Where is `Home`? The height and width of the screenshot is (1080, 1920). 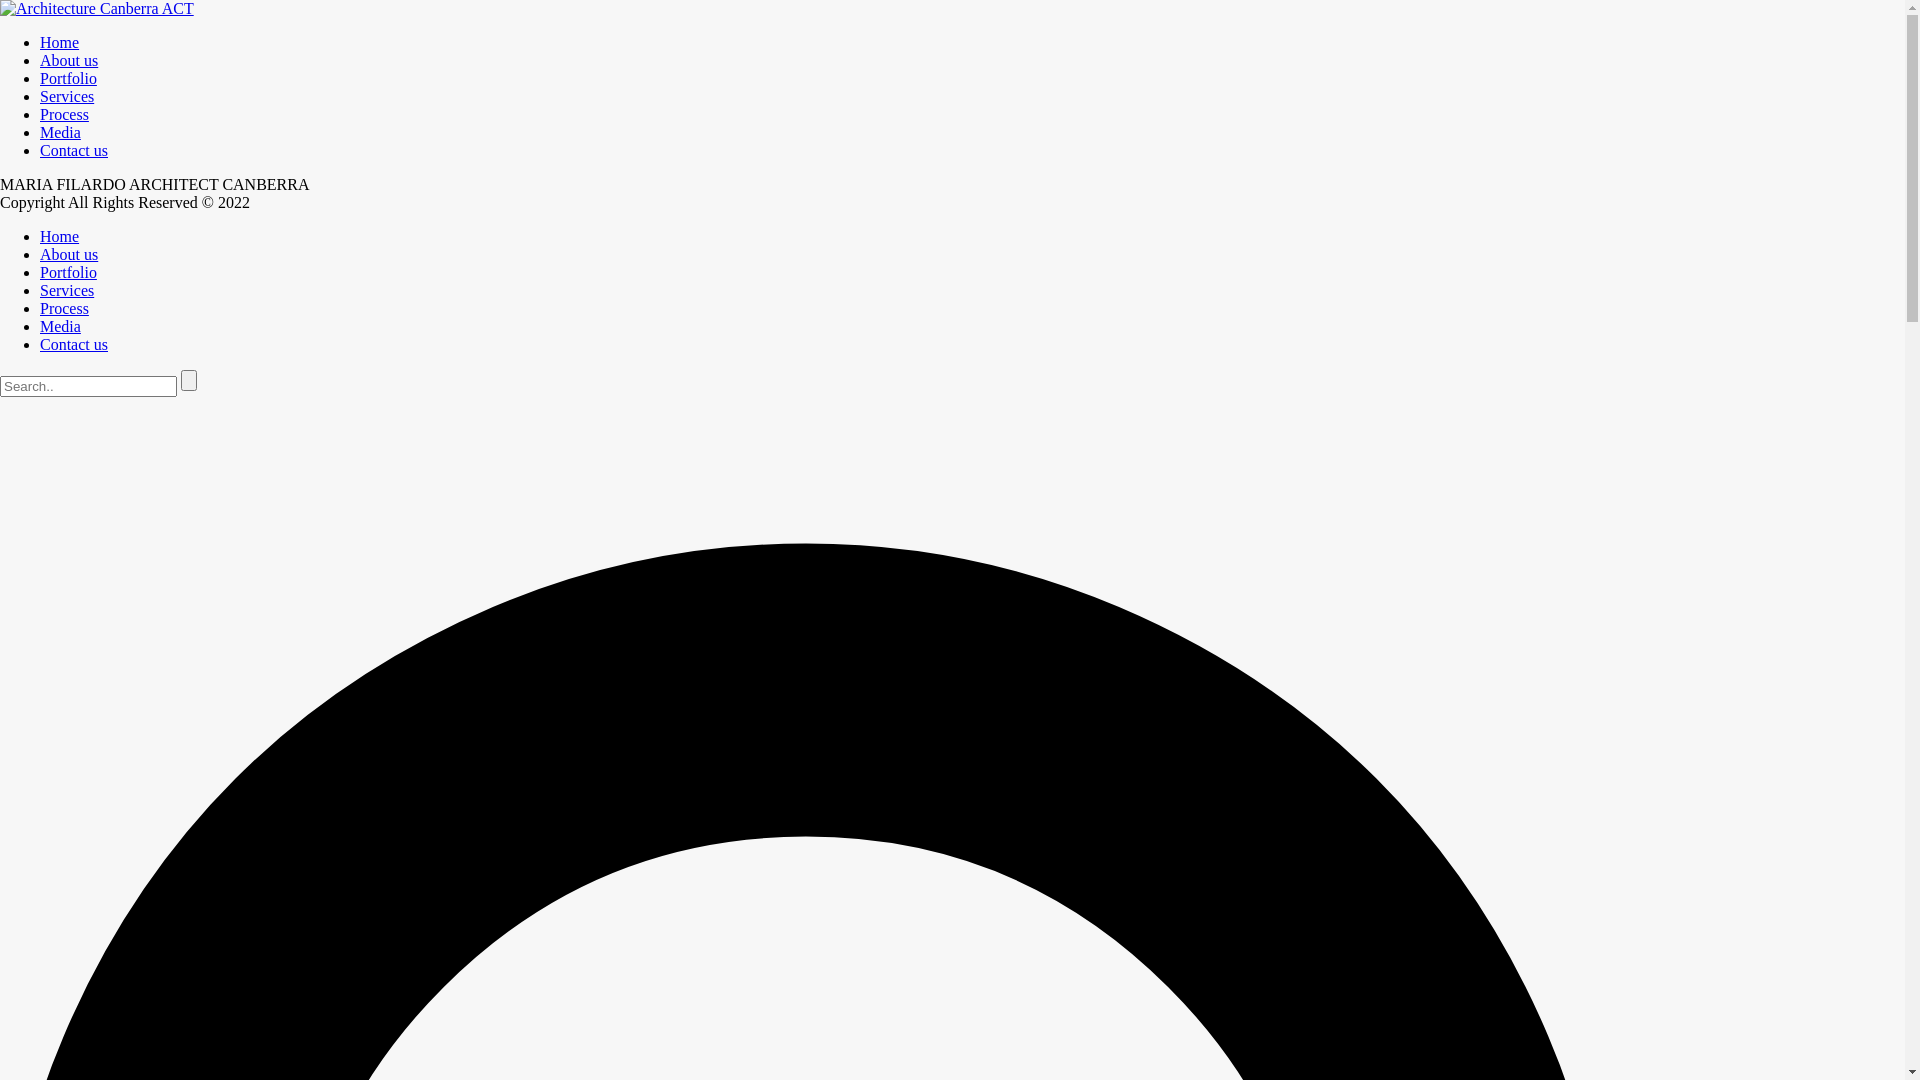
Home is located at coordinates (60, 236).